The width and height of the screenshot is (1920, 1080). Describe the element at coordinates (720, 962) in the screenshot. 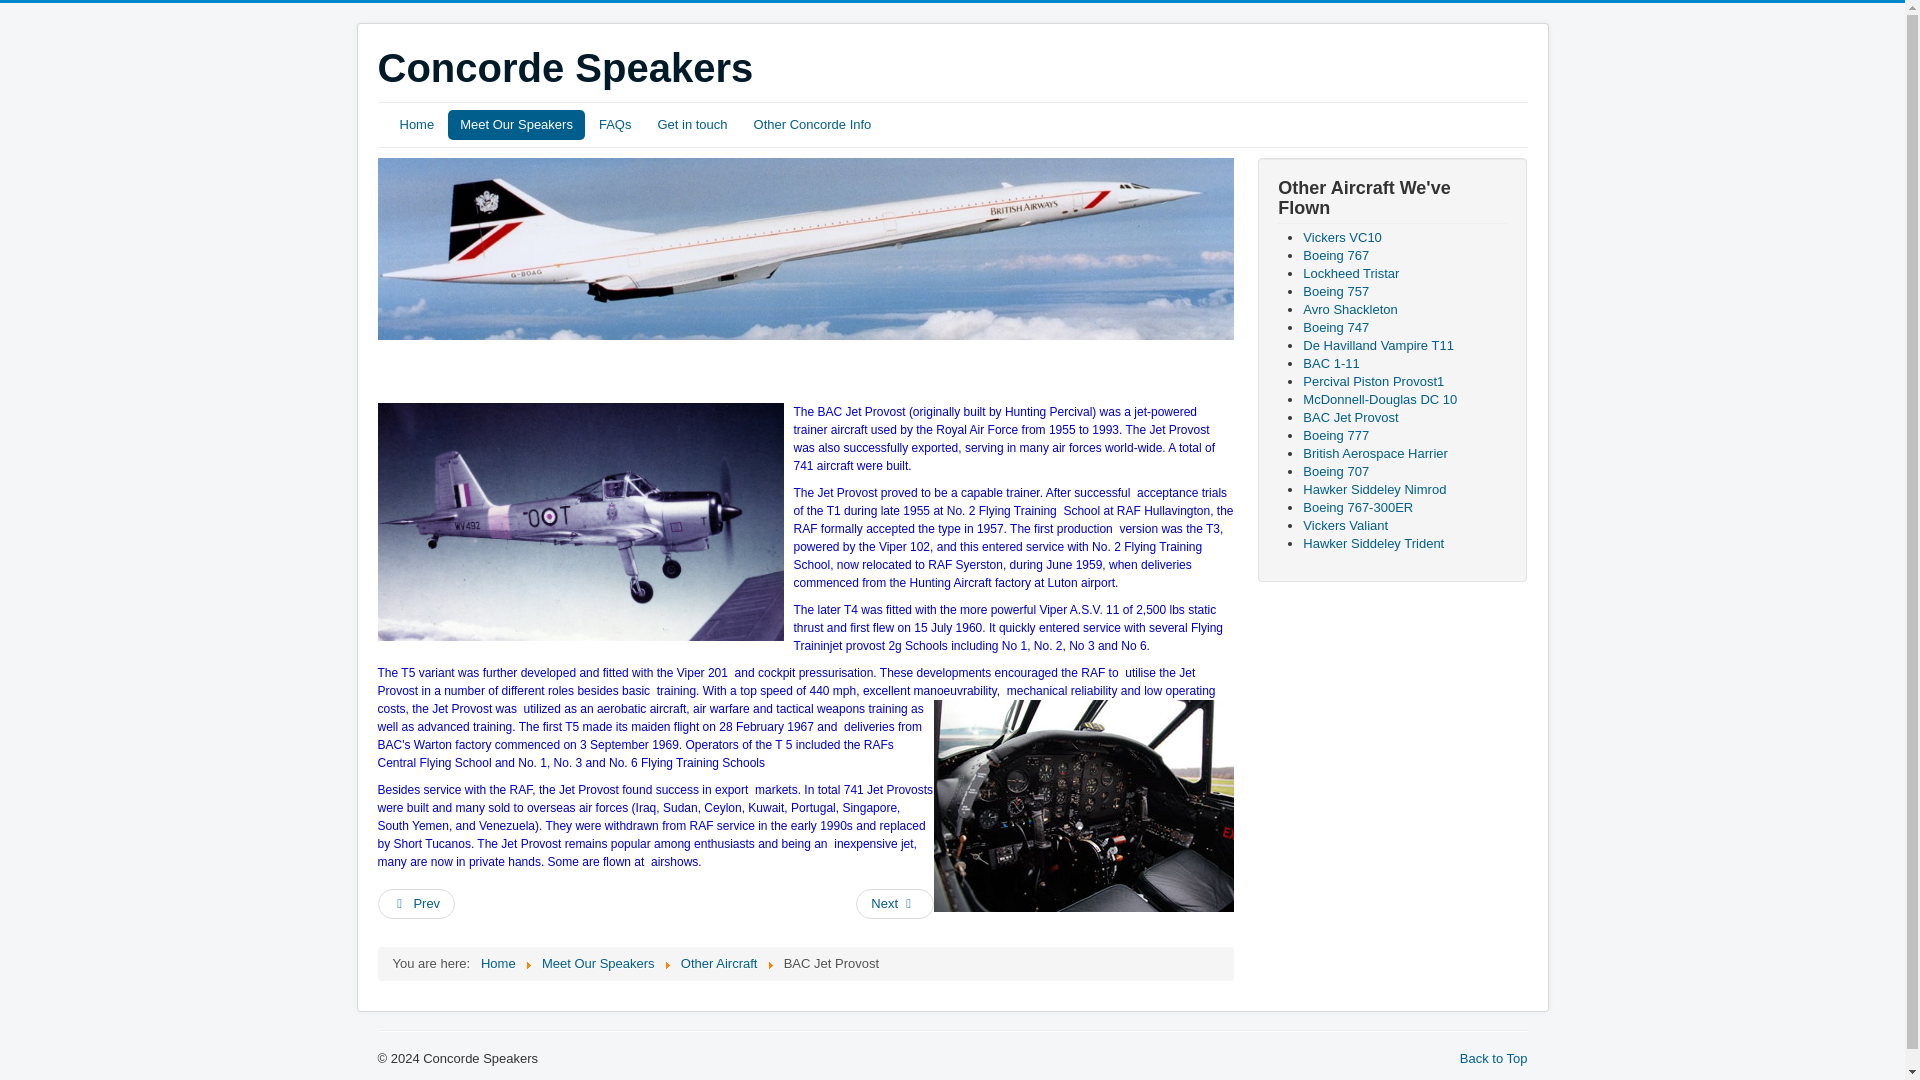

I see `Other Aircraft` at that location.